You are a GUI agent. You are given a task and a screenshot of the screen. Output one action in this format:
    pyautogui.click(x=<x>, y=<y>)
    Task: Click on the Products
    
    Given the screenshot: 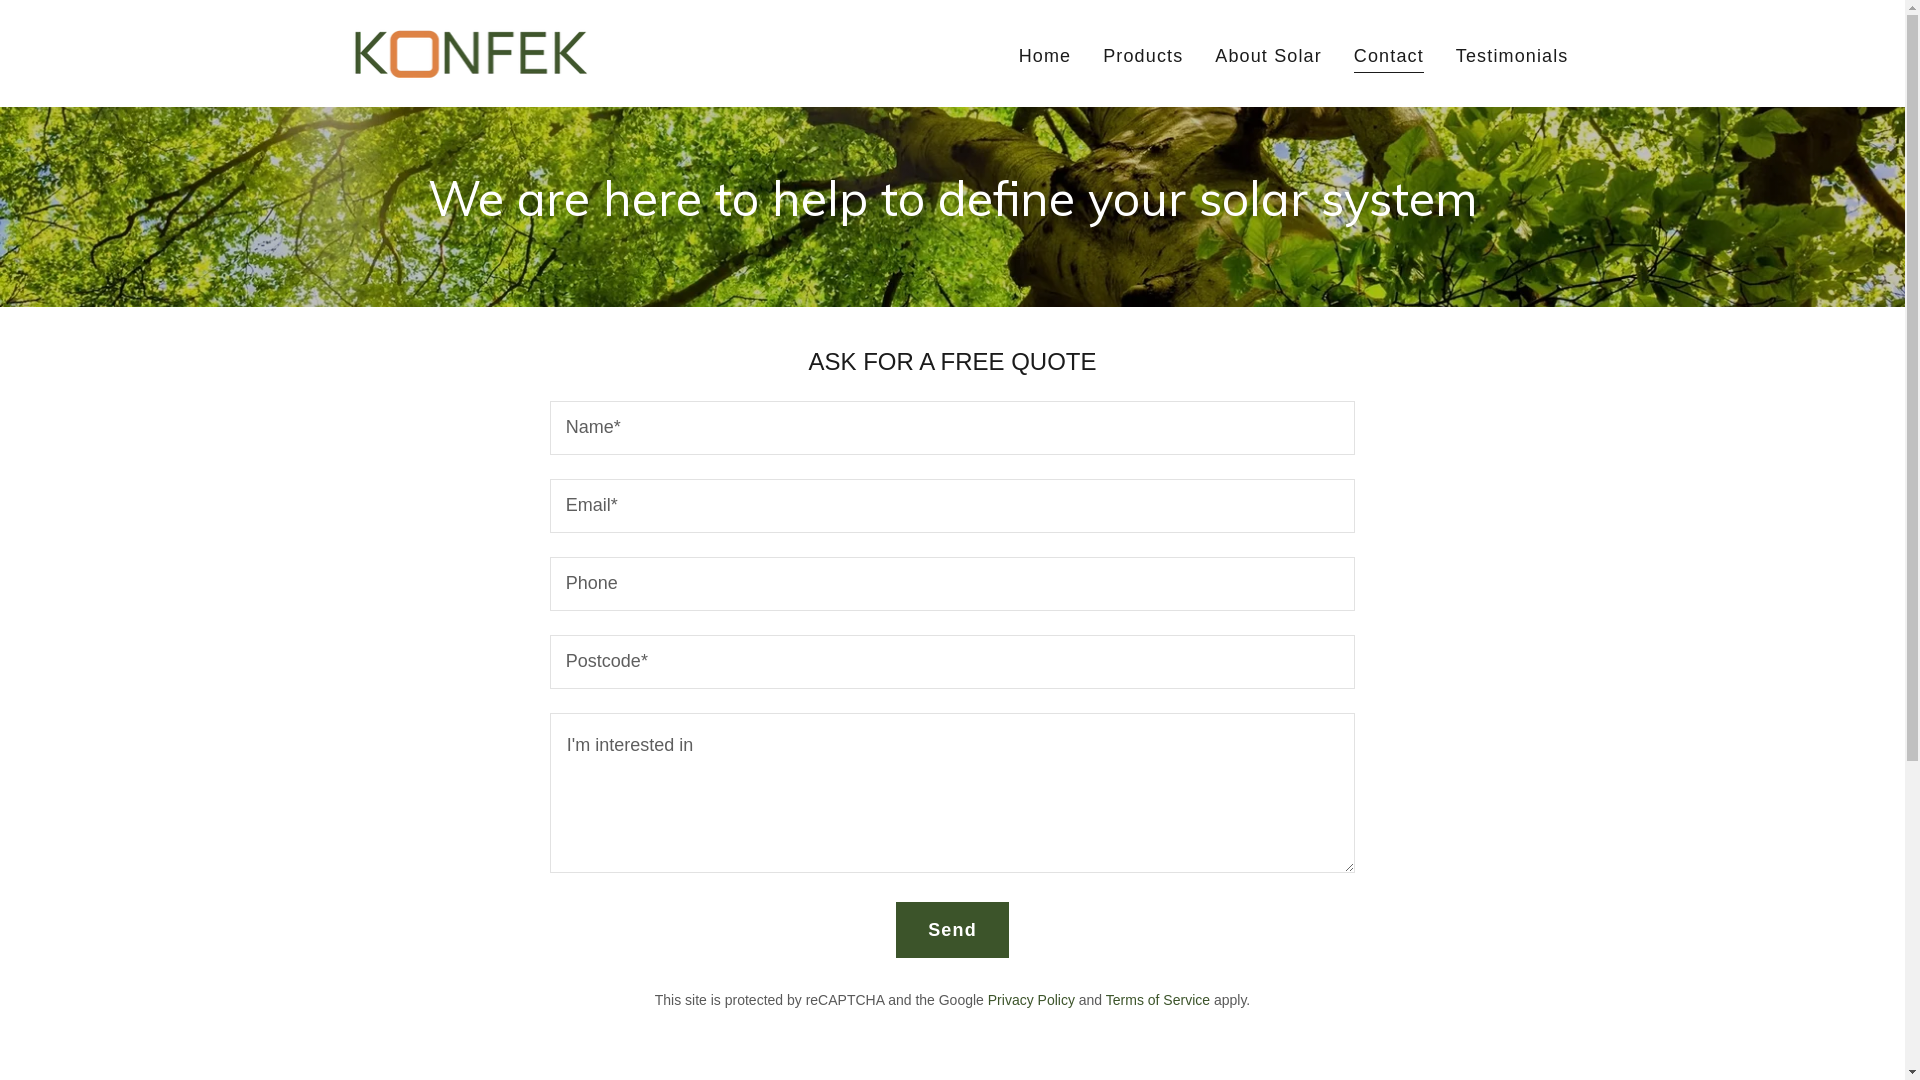 What is the action you would take?
    pyautogui.click(x=1143, y=56)
    